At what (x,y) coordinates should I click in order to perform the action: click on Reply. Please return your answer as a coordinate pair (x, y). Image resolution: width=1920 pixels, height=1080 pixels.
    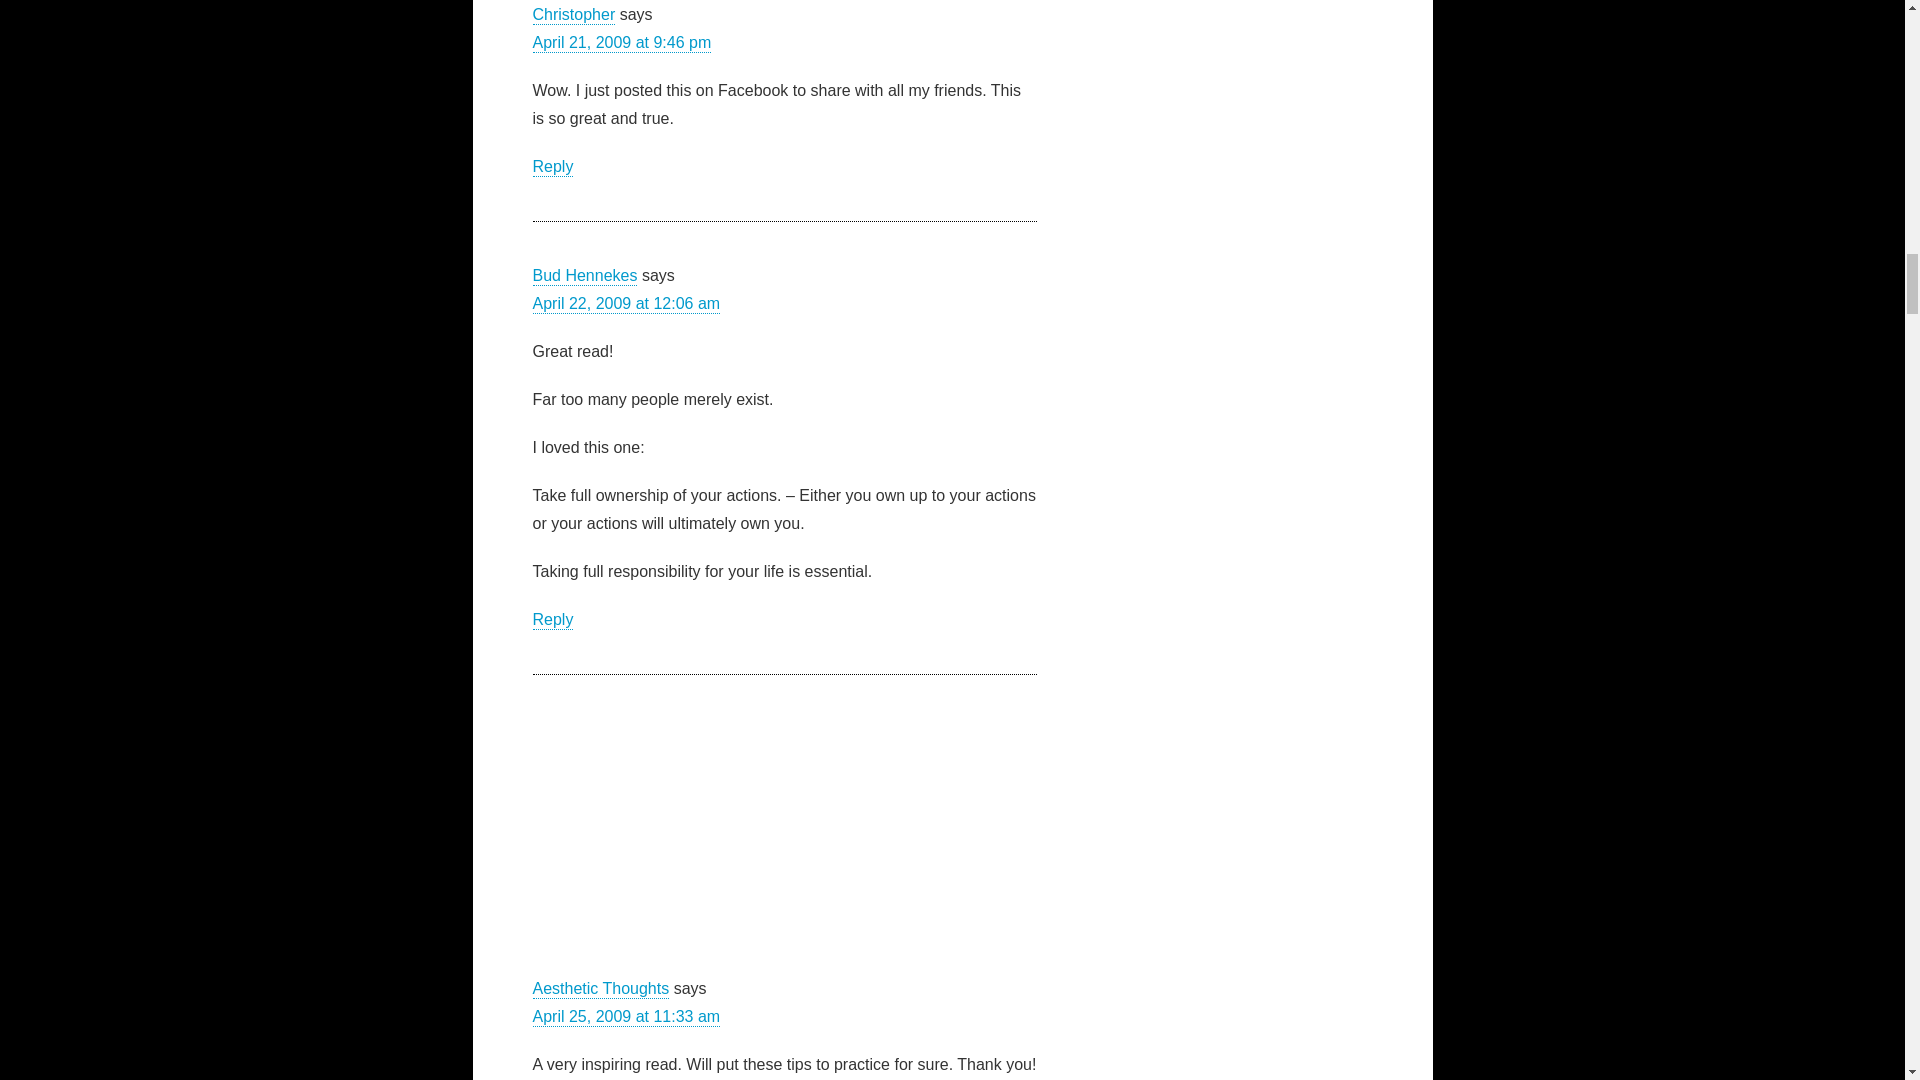
    Looking at the image, I should click on (552, 167).